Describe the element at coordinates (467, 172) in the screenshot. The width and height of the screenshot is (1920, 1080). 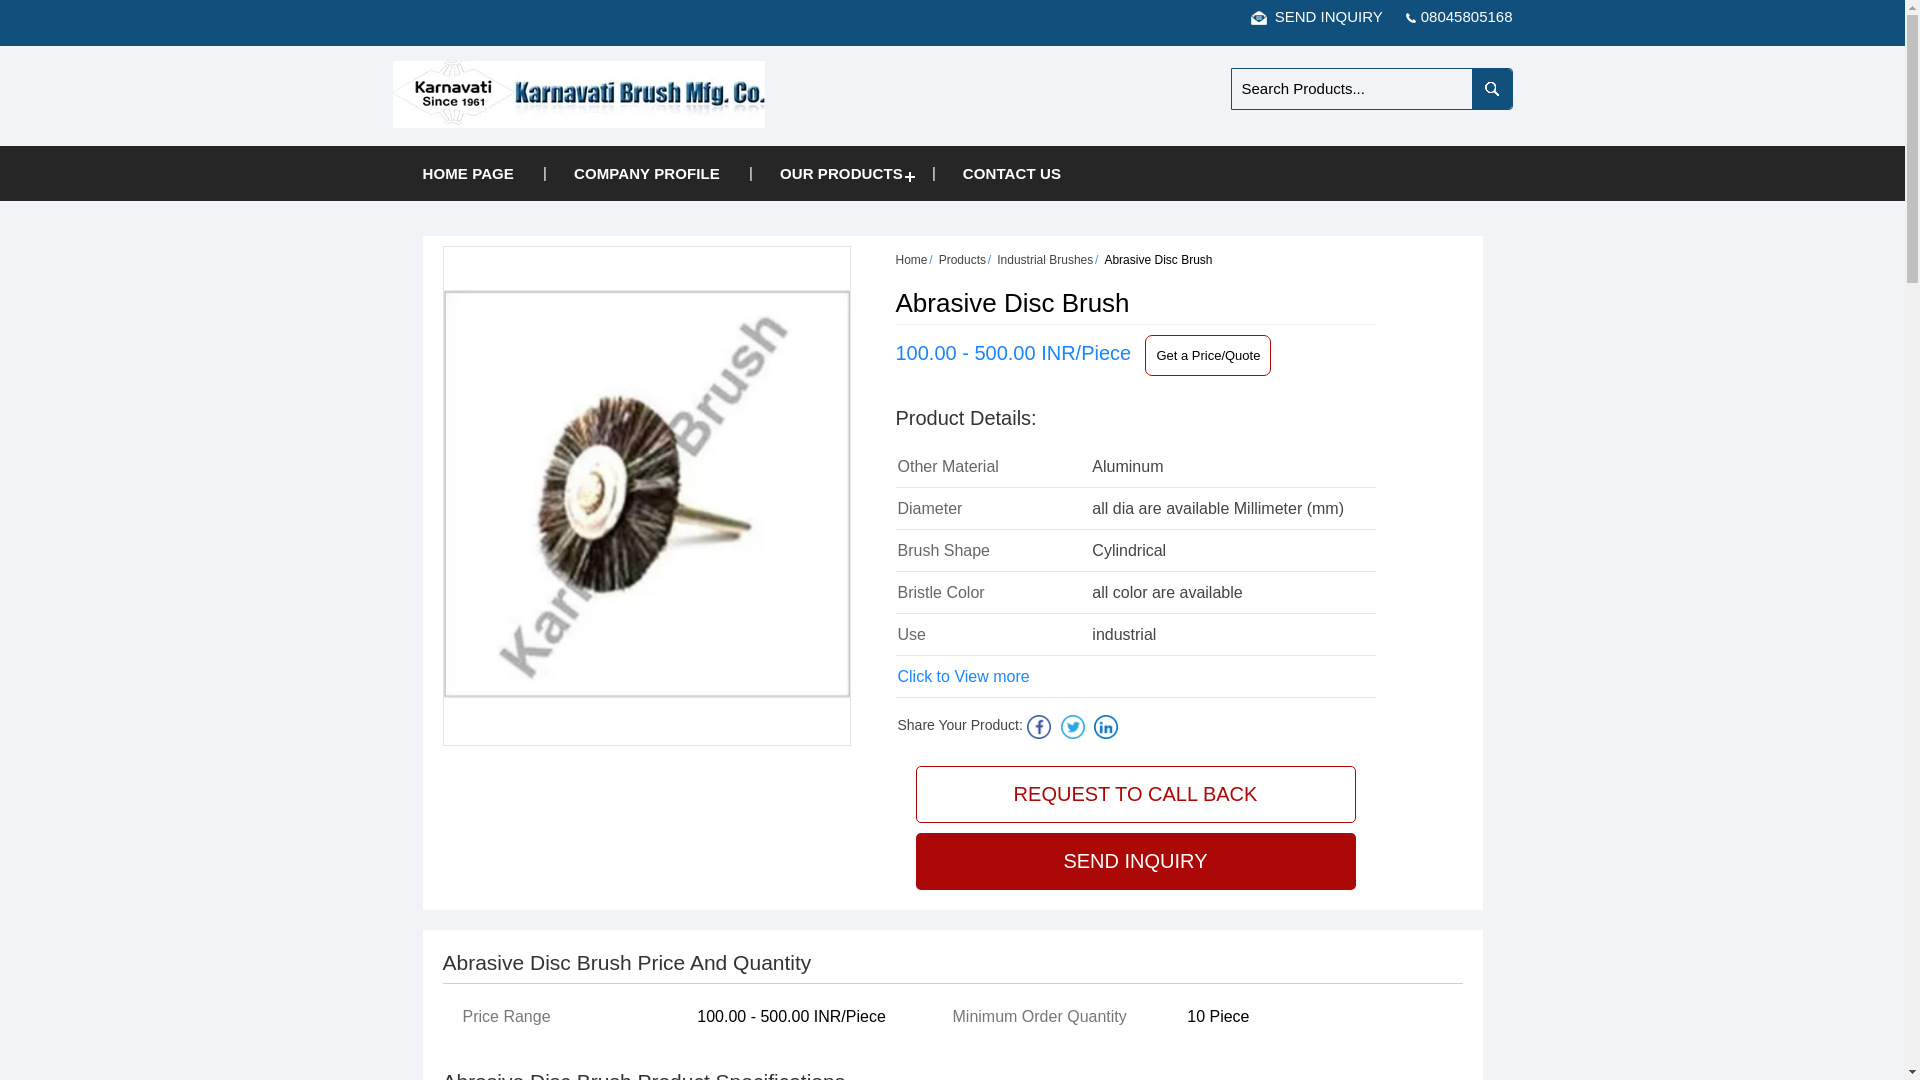
I see `HOME PAGE` at that location.